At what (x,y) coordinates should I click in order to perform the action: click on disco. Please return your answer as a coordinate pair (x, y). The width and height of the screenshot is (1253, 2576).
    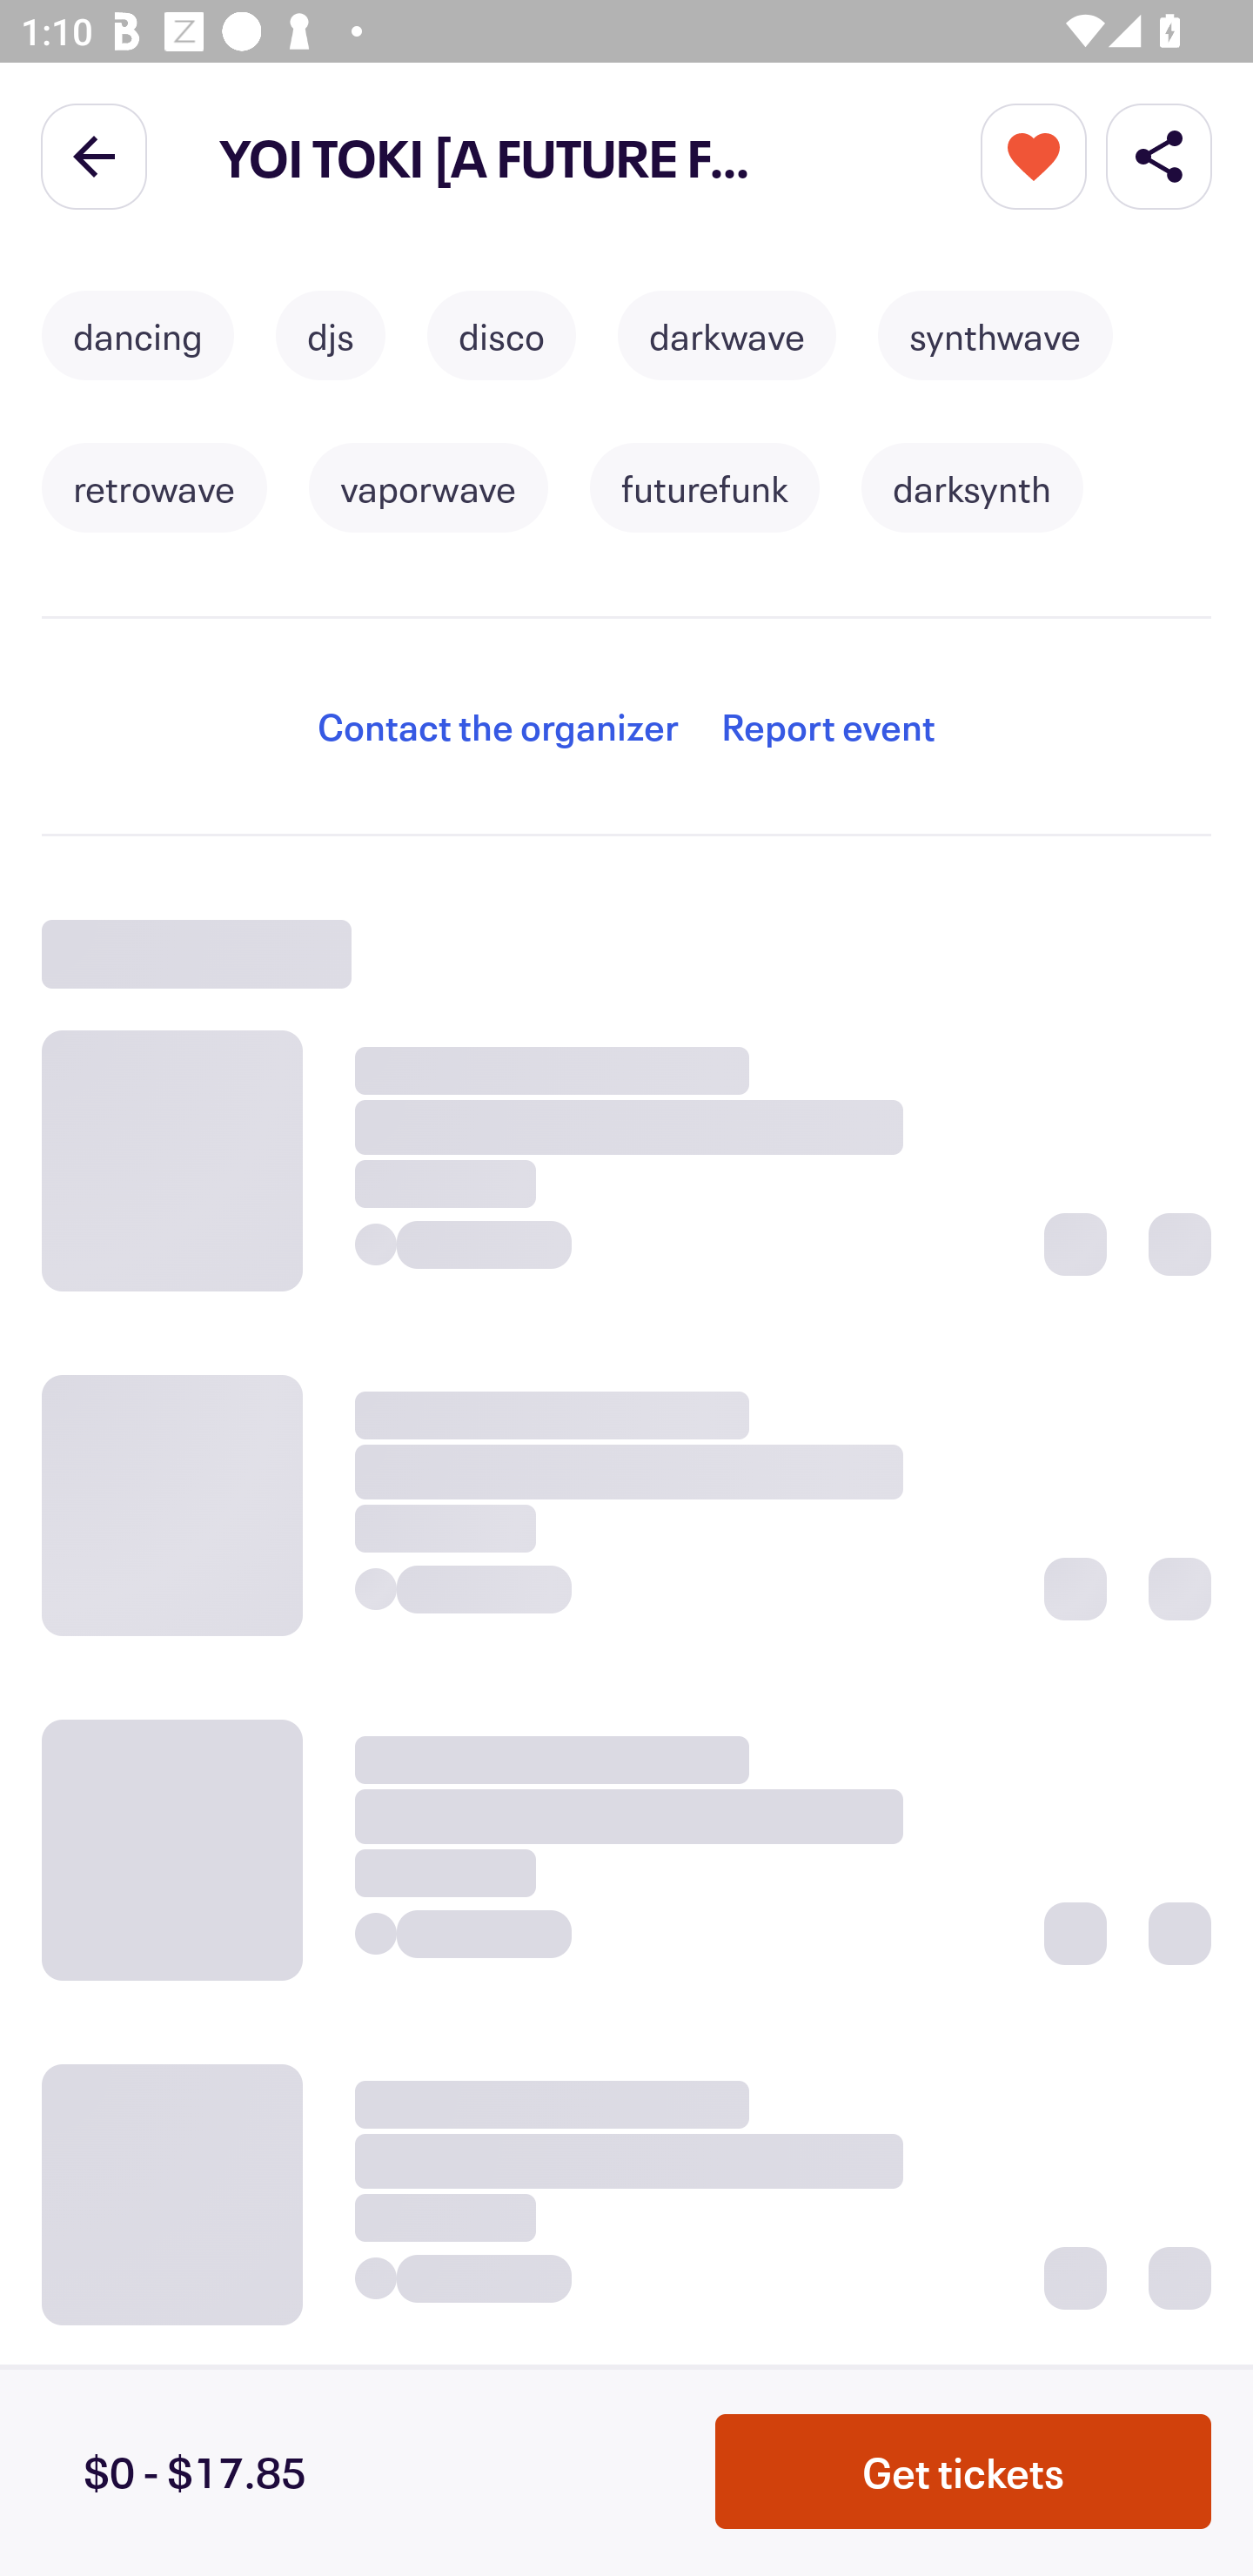
    Looking at the image, I should click on (501, 336).